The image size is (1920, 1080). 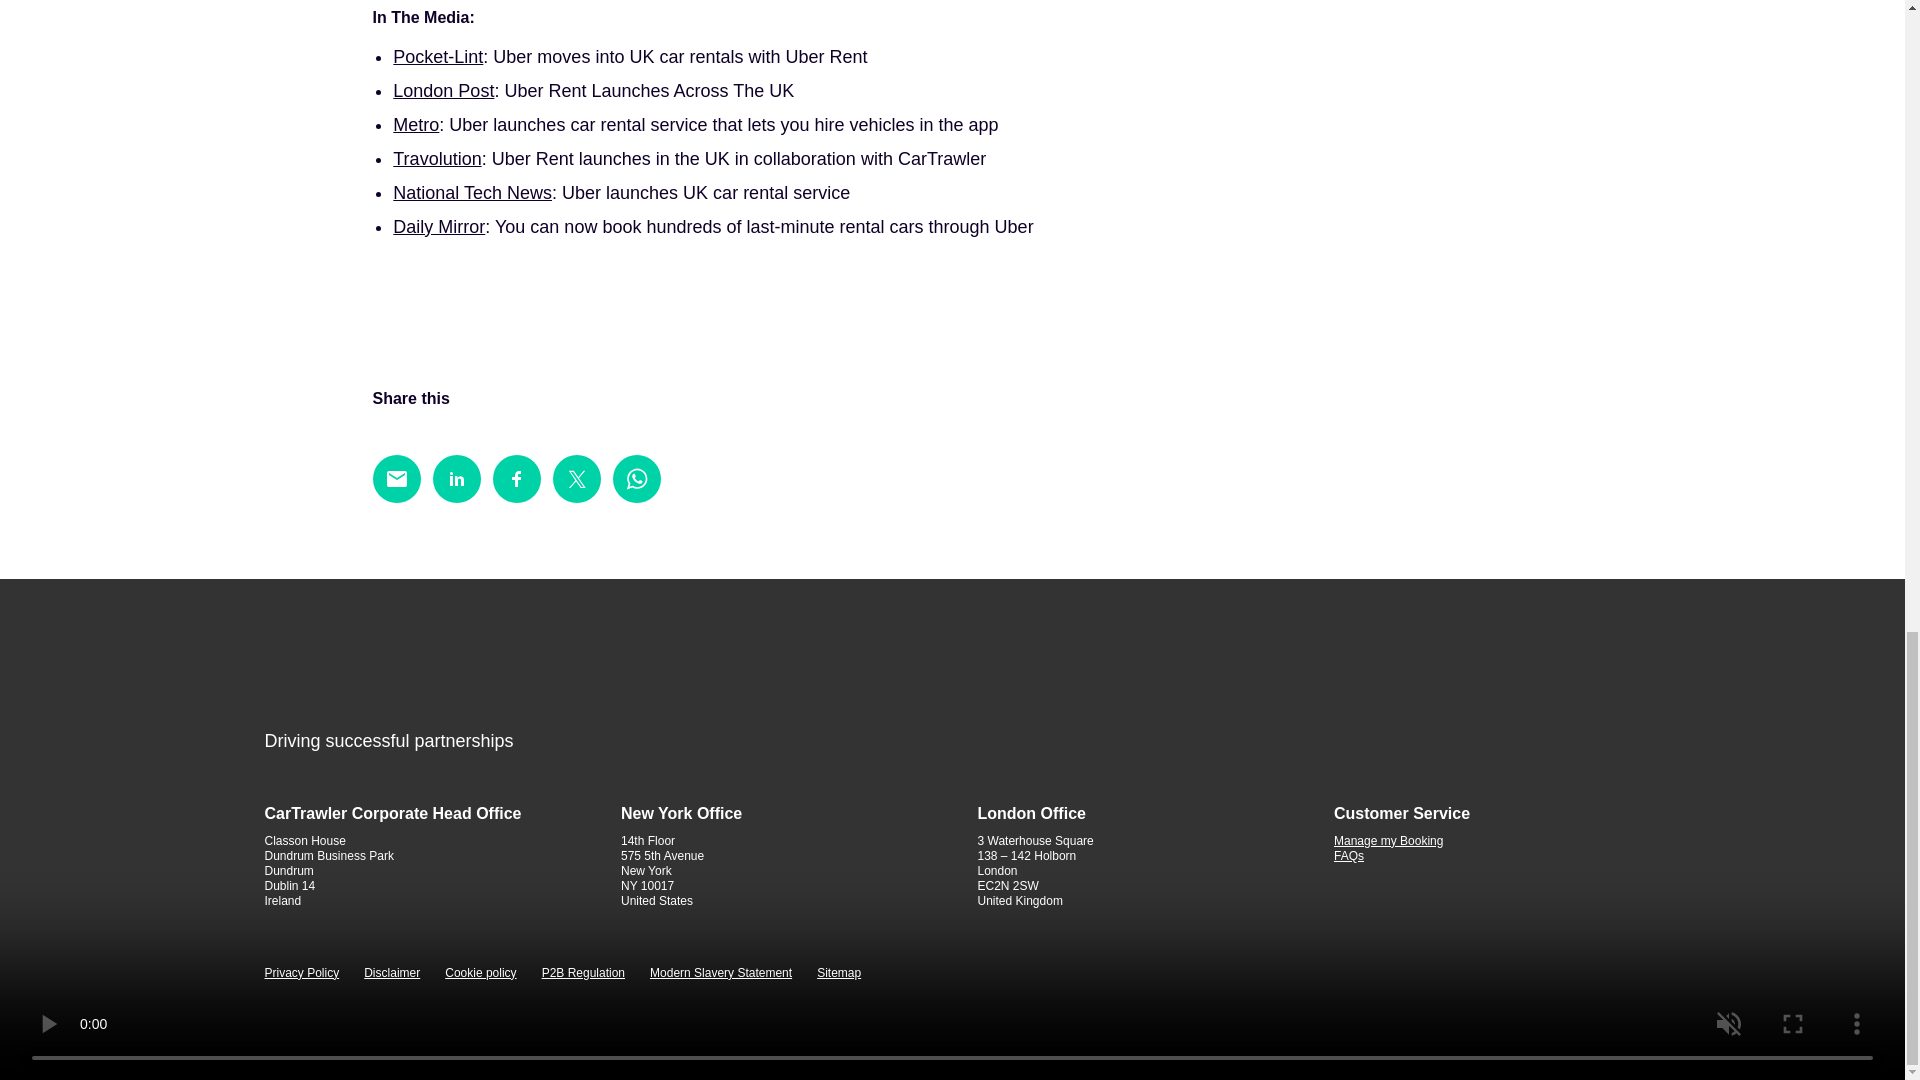 I want to click on Modern Slavery Statement, so click(x=720, y=972).